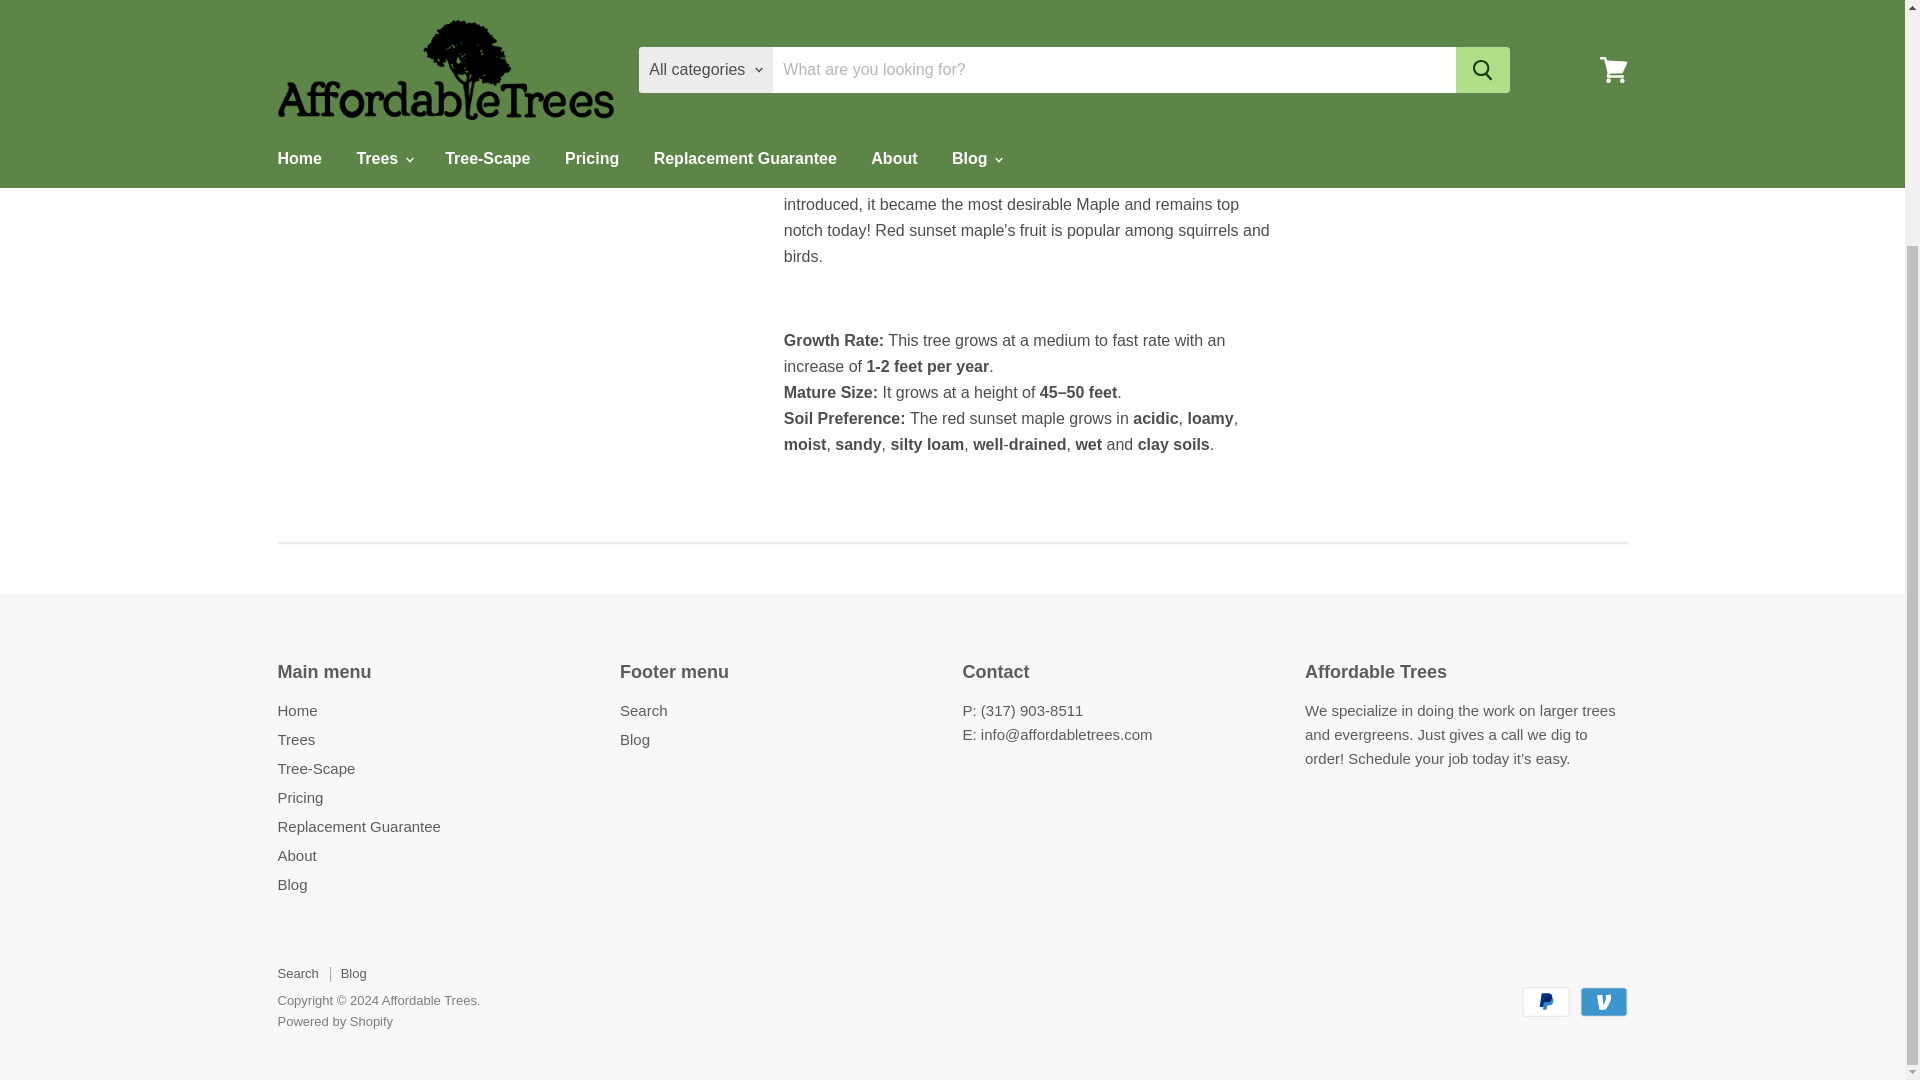 This screenshot has height=1080, width=1920. I want to click on Venmo, so click(1604, 1002).